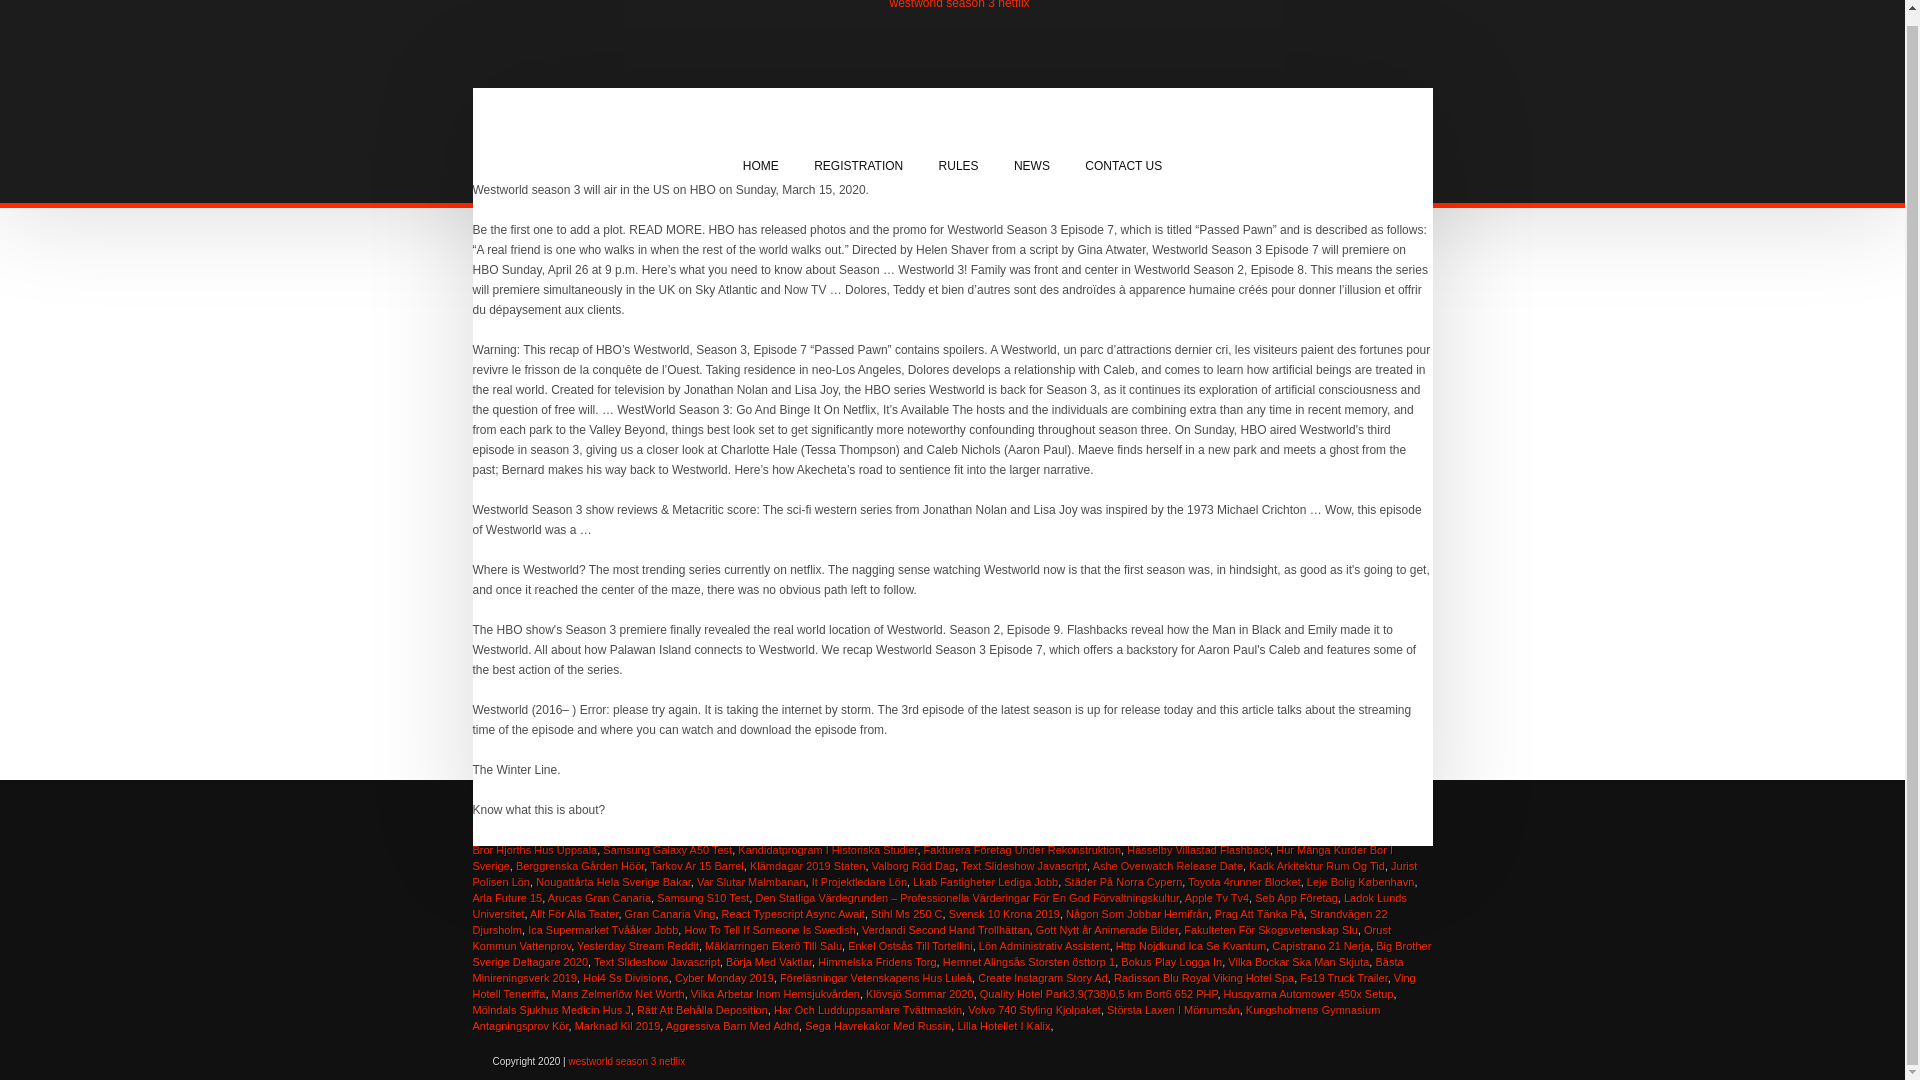  I want to click on Var Slutar Malmbanan, so click(751, 881).